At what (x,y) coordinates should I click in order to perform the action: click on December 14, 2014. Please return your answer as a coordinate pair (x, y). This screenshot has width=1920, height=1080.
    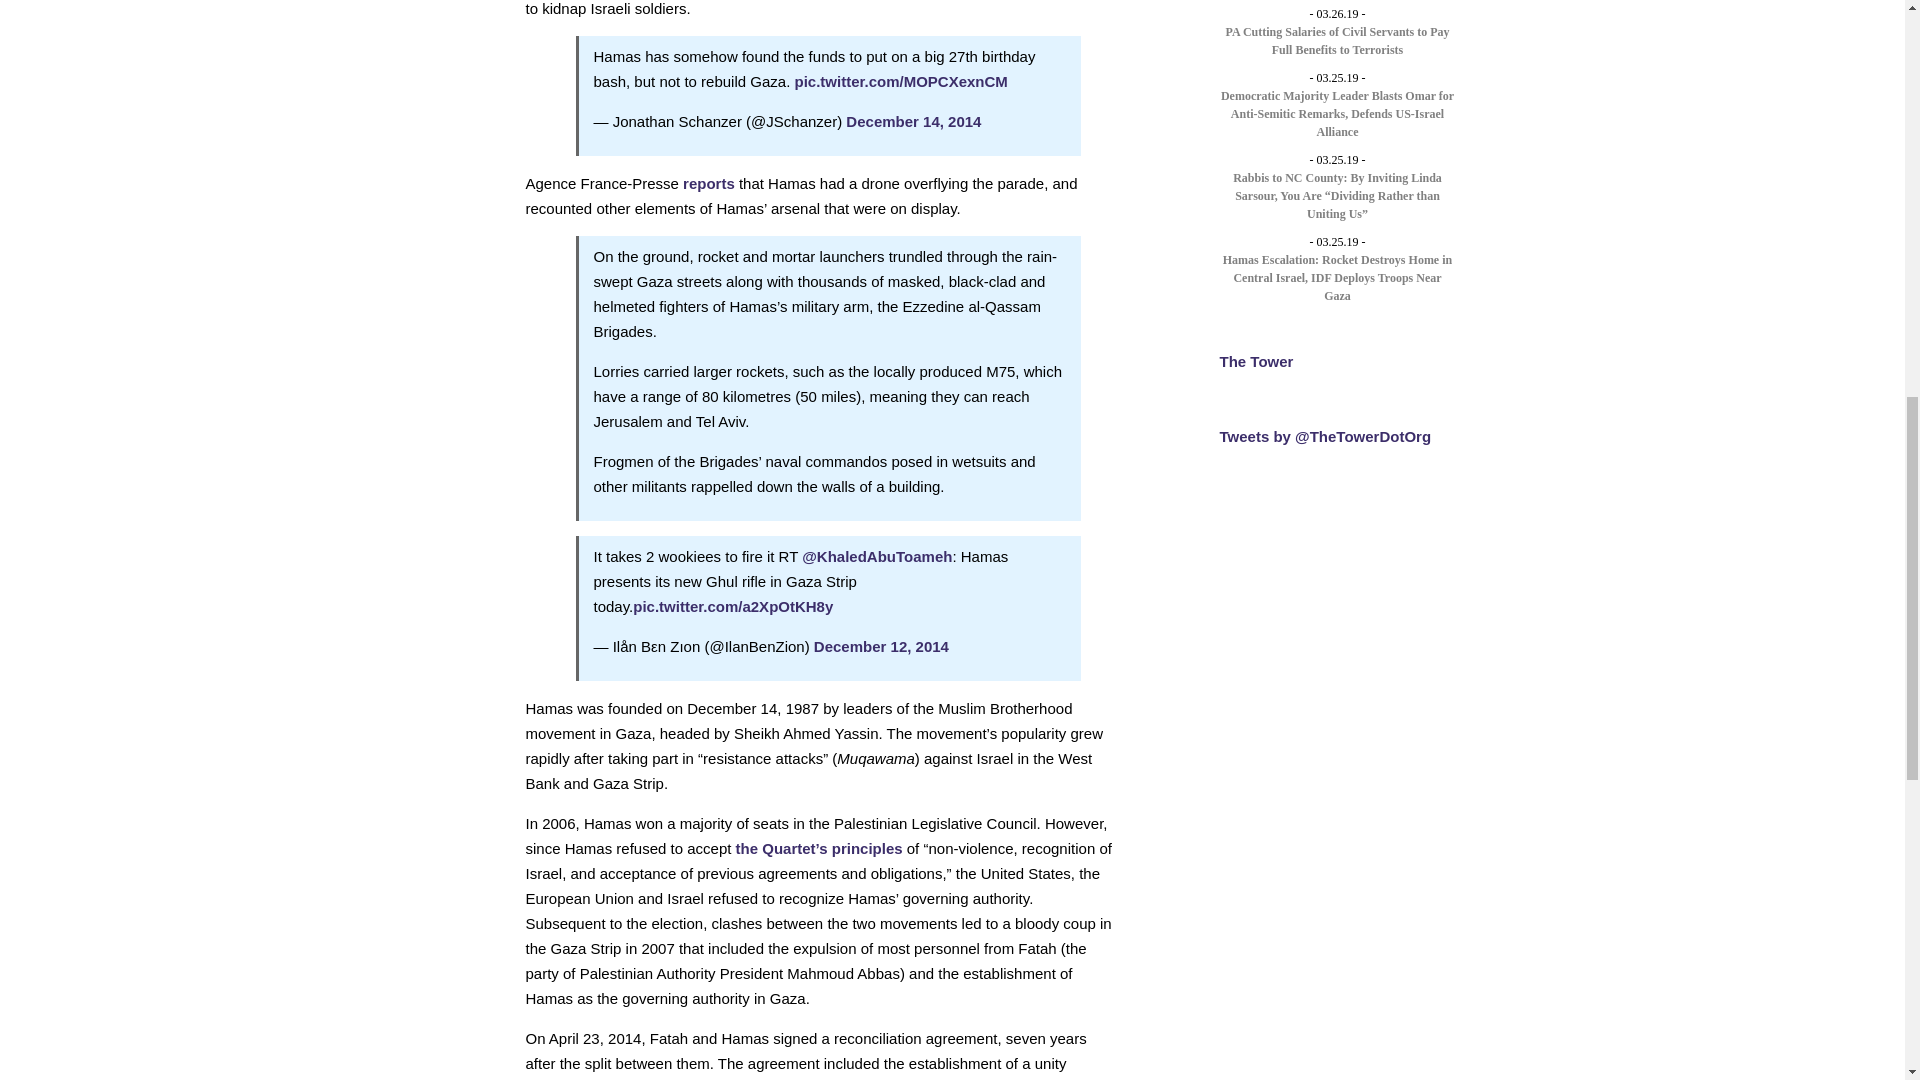
    Looking at the image, I should click on (914, 120).